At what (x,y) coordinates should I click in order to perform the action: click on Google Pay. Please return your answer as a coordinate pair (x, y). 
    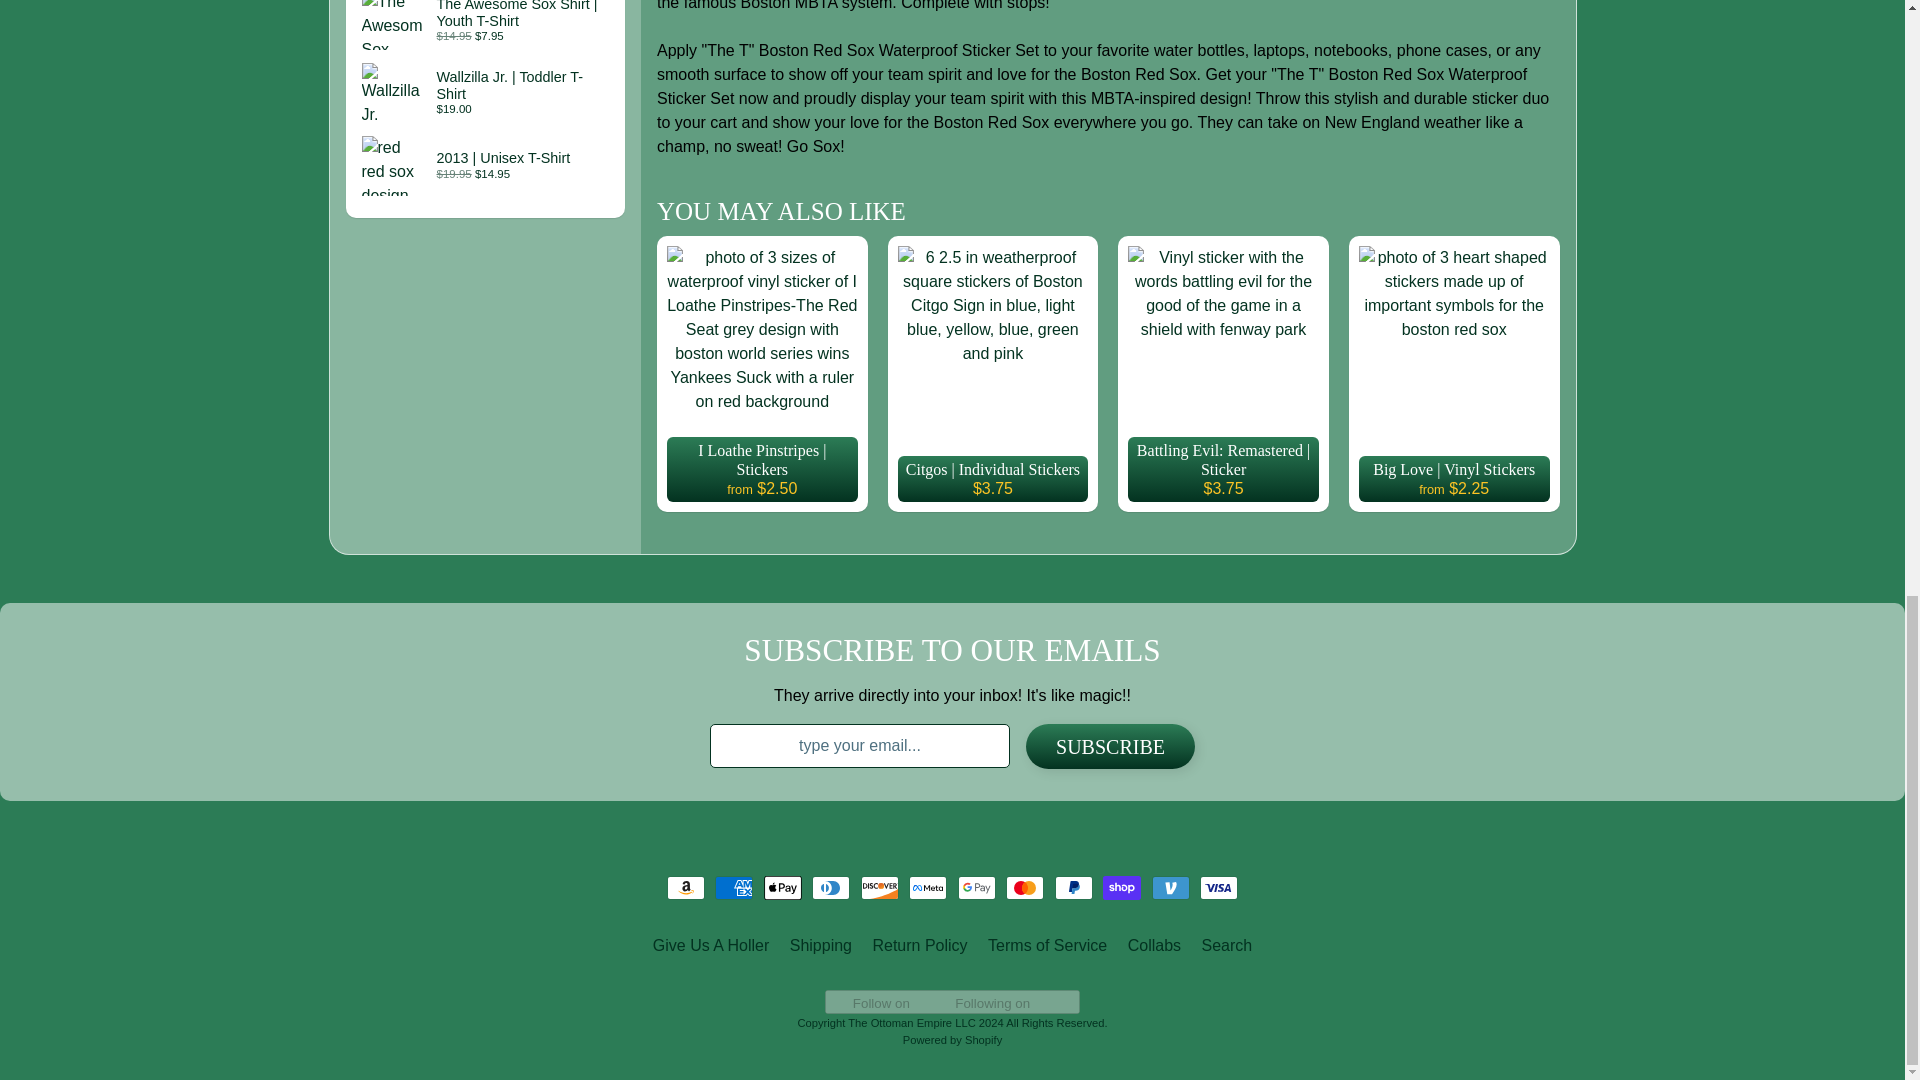
    Looking at the image, I should click on (977, 887).